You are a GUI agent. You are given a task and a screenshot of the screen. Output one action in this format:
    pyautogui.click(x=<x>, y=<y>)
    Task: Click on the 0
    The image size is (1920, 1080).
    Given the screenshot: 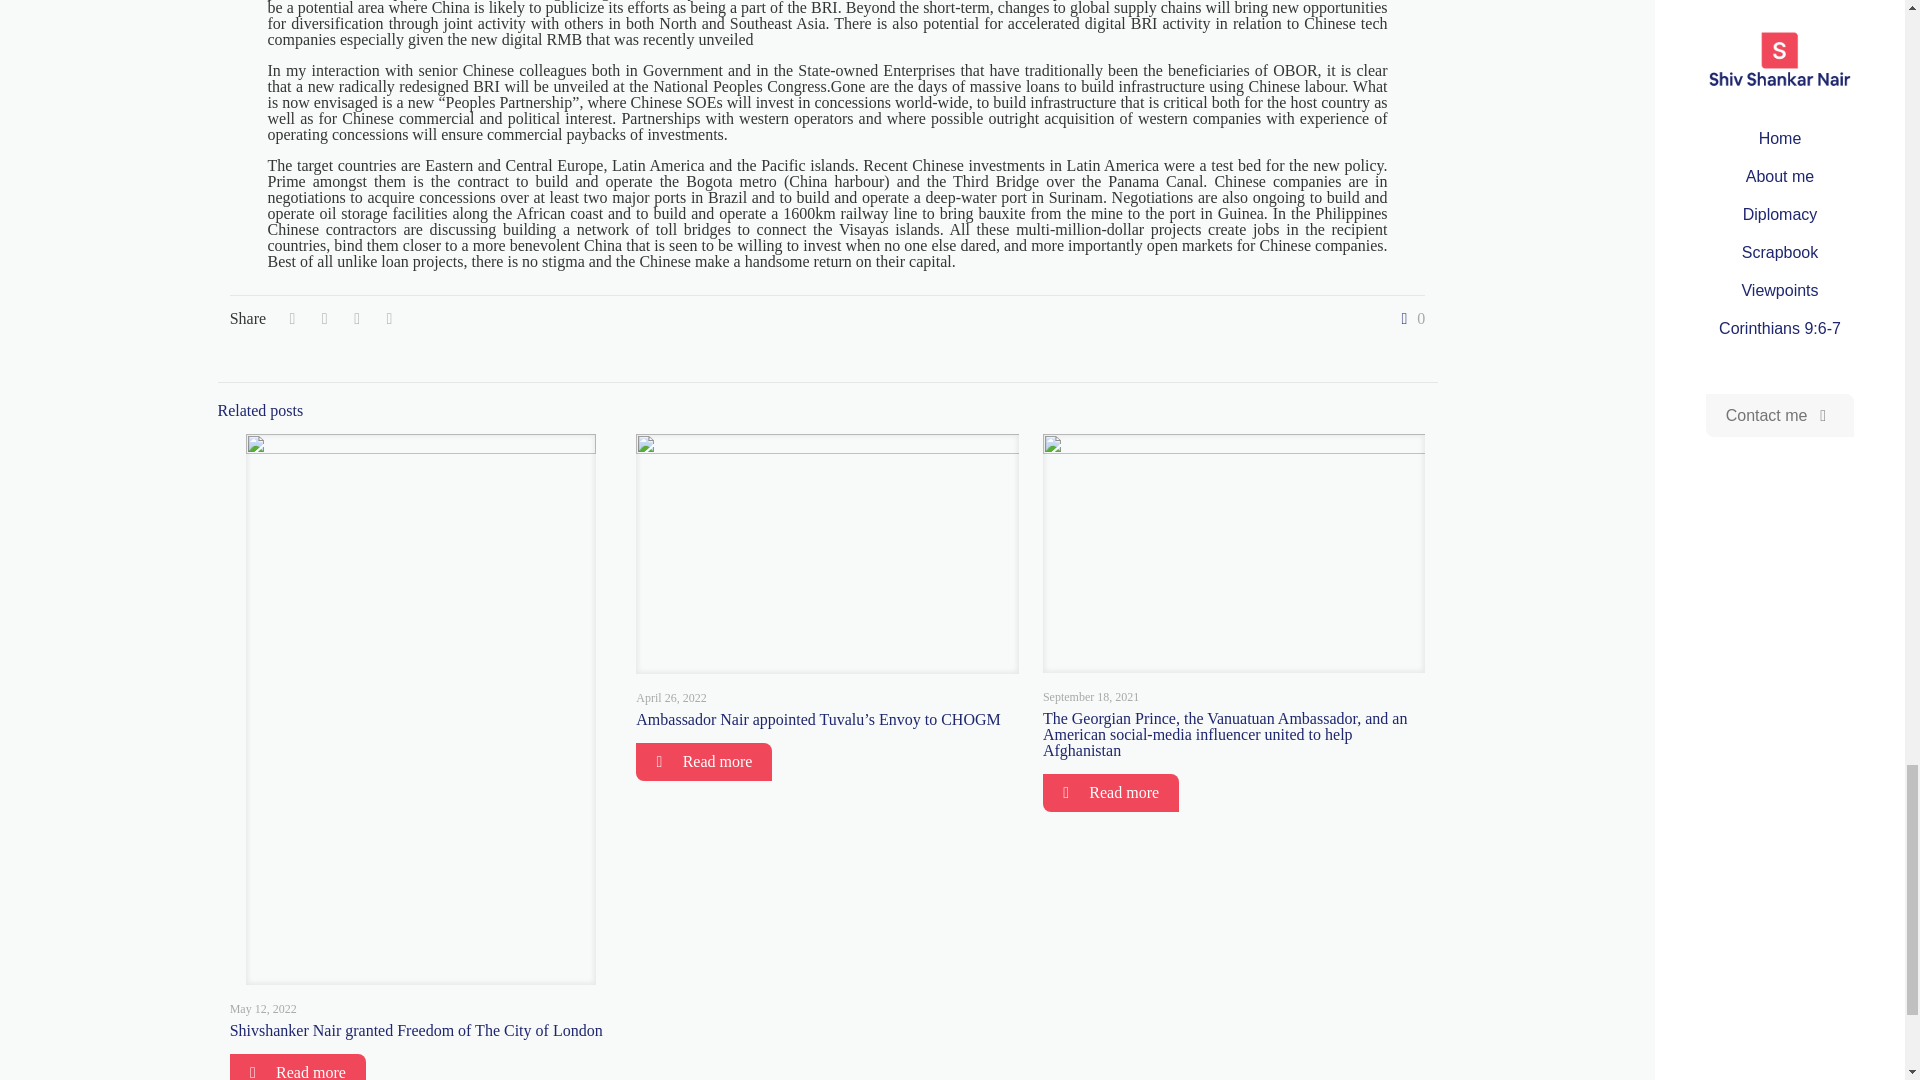 What is the action you would take?
    pyautogui.click(x=1408, y=319)
    